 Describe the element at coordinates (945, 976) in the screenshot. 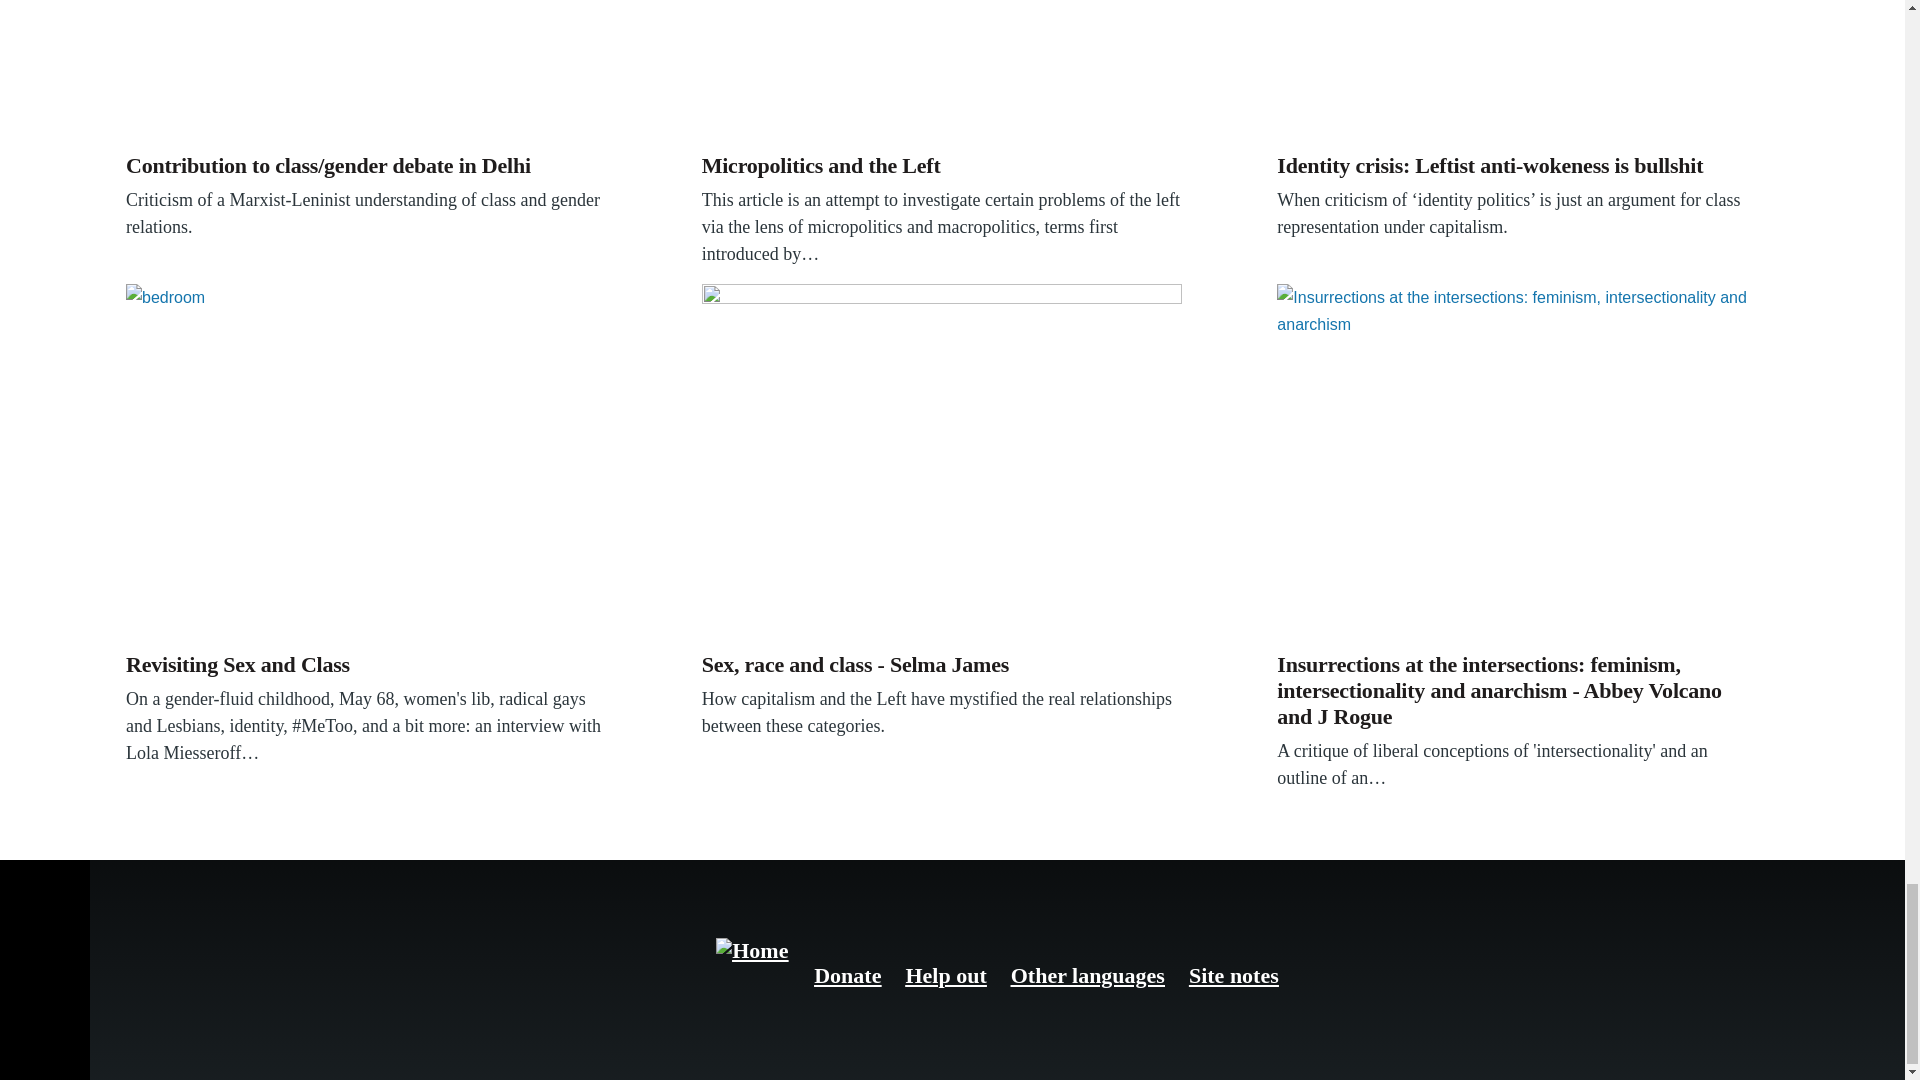

I see `Help out` at that location.